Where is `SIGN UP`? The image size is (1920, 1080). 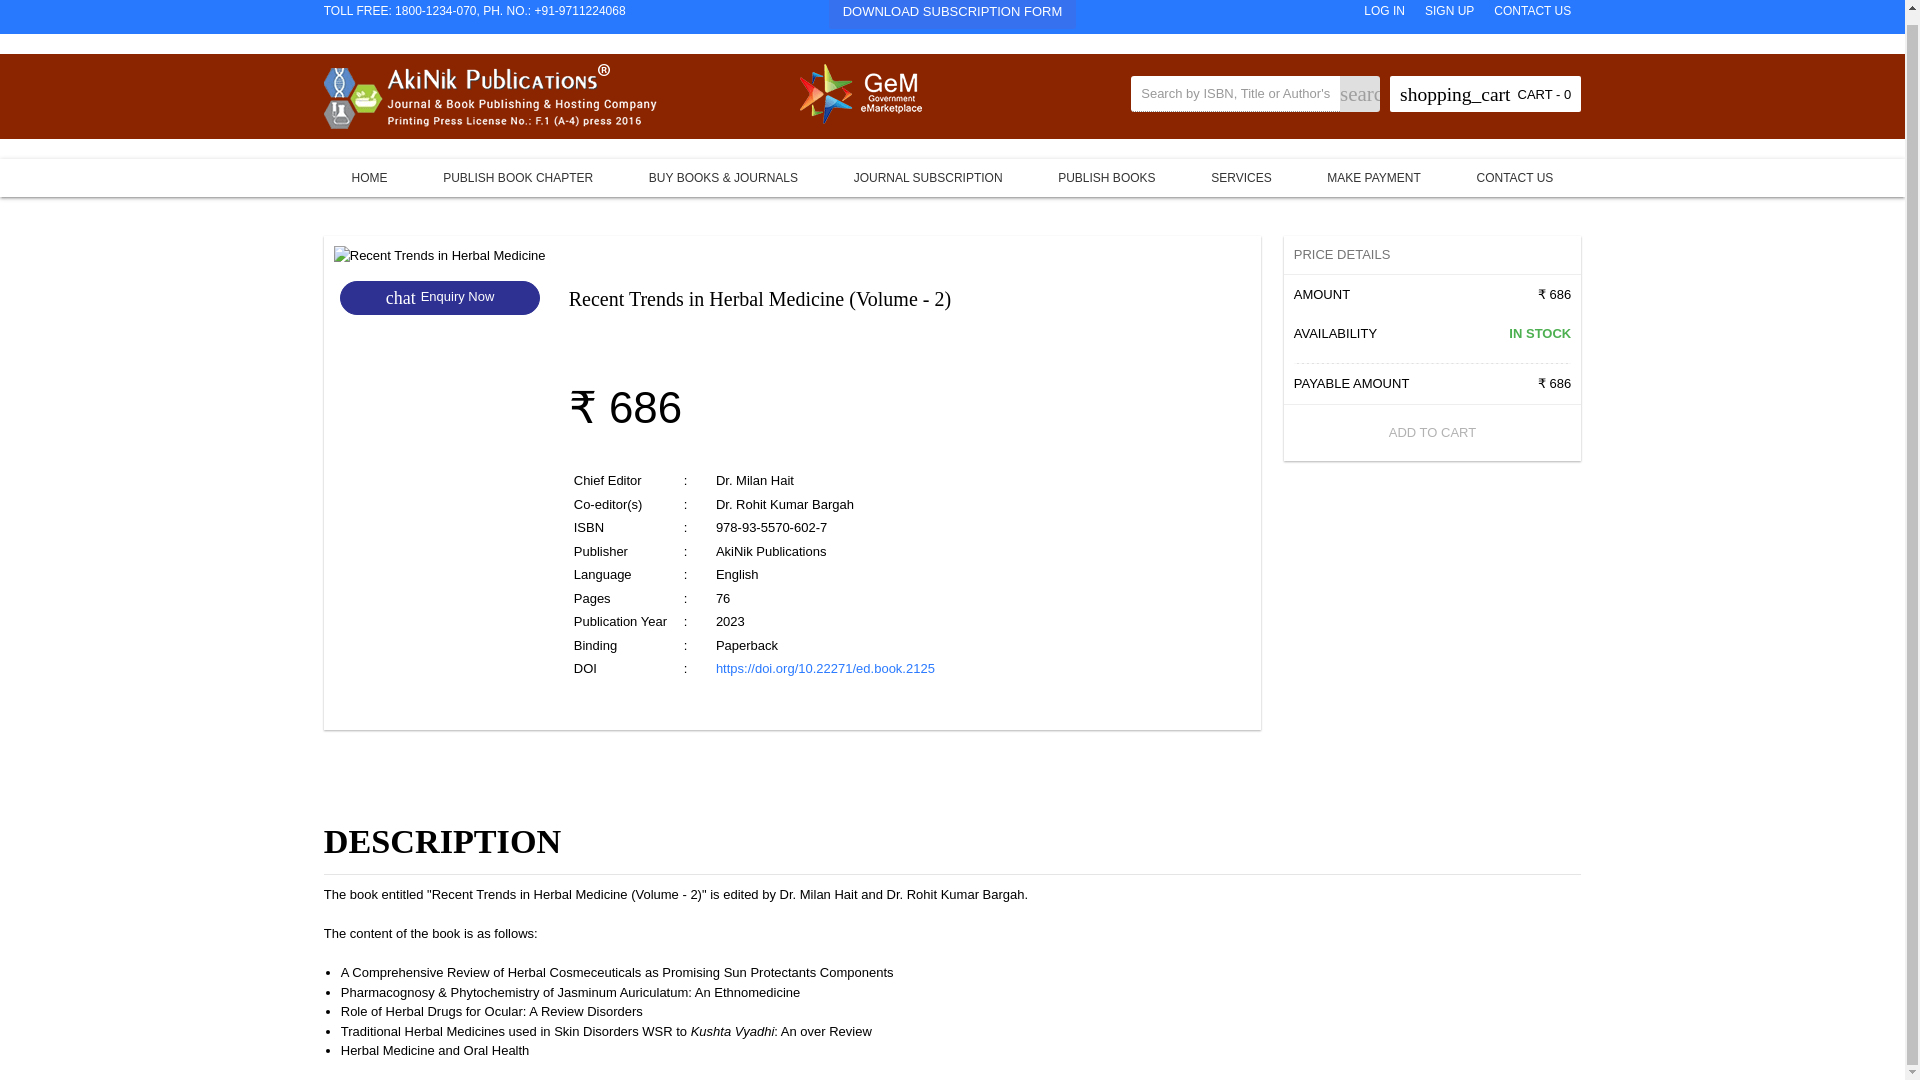
SIGN UP is located at coordinates (1450, 12).